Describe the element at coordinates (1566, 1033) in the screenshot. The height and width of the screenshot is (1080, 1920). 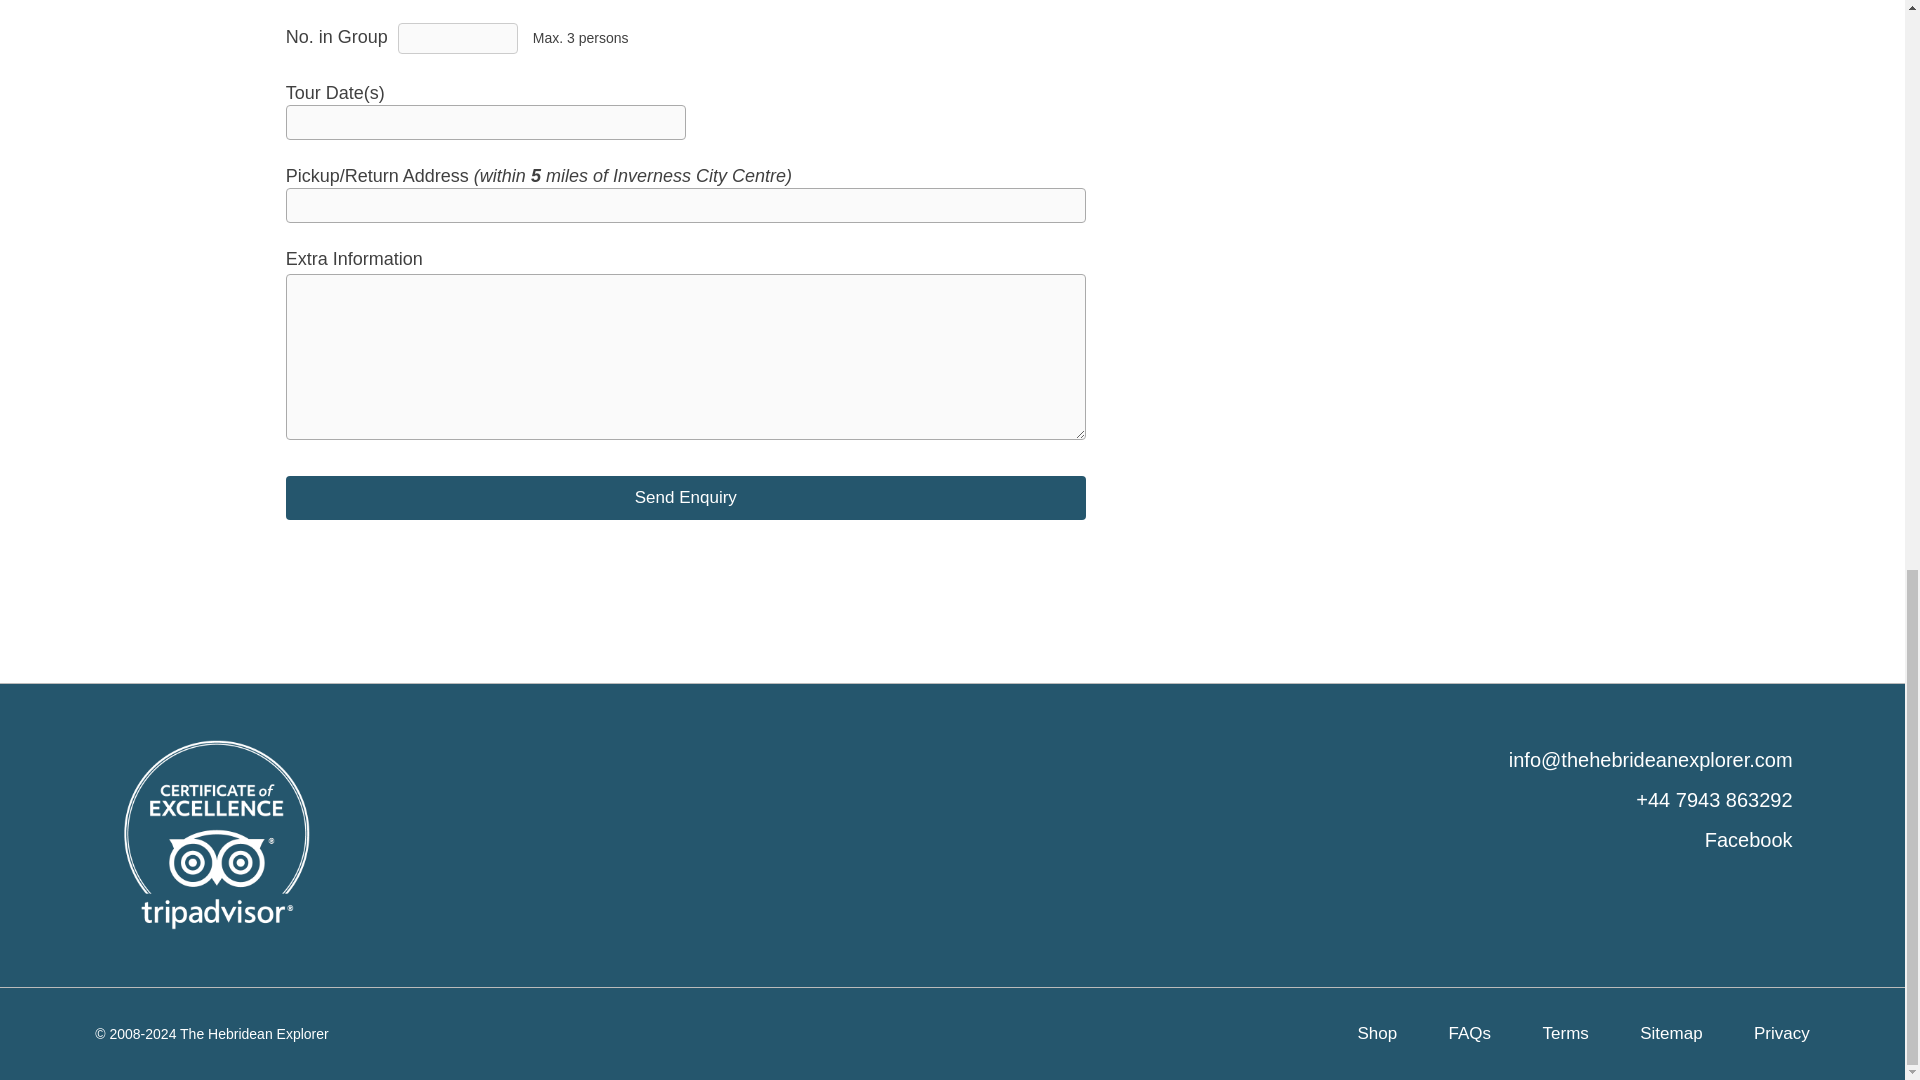
I see `Terms` at that location.